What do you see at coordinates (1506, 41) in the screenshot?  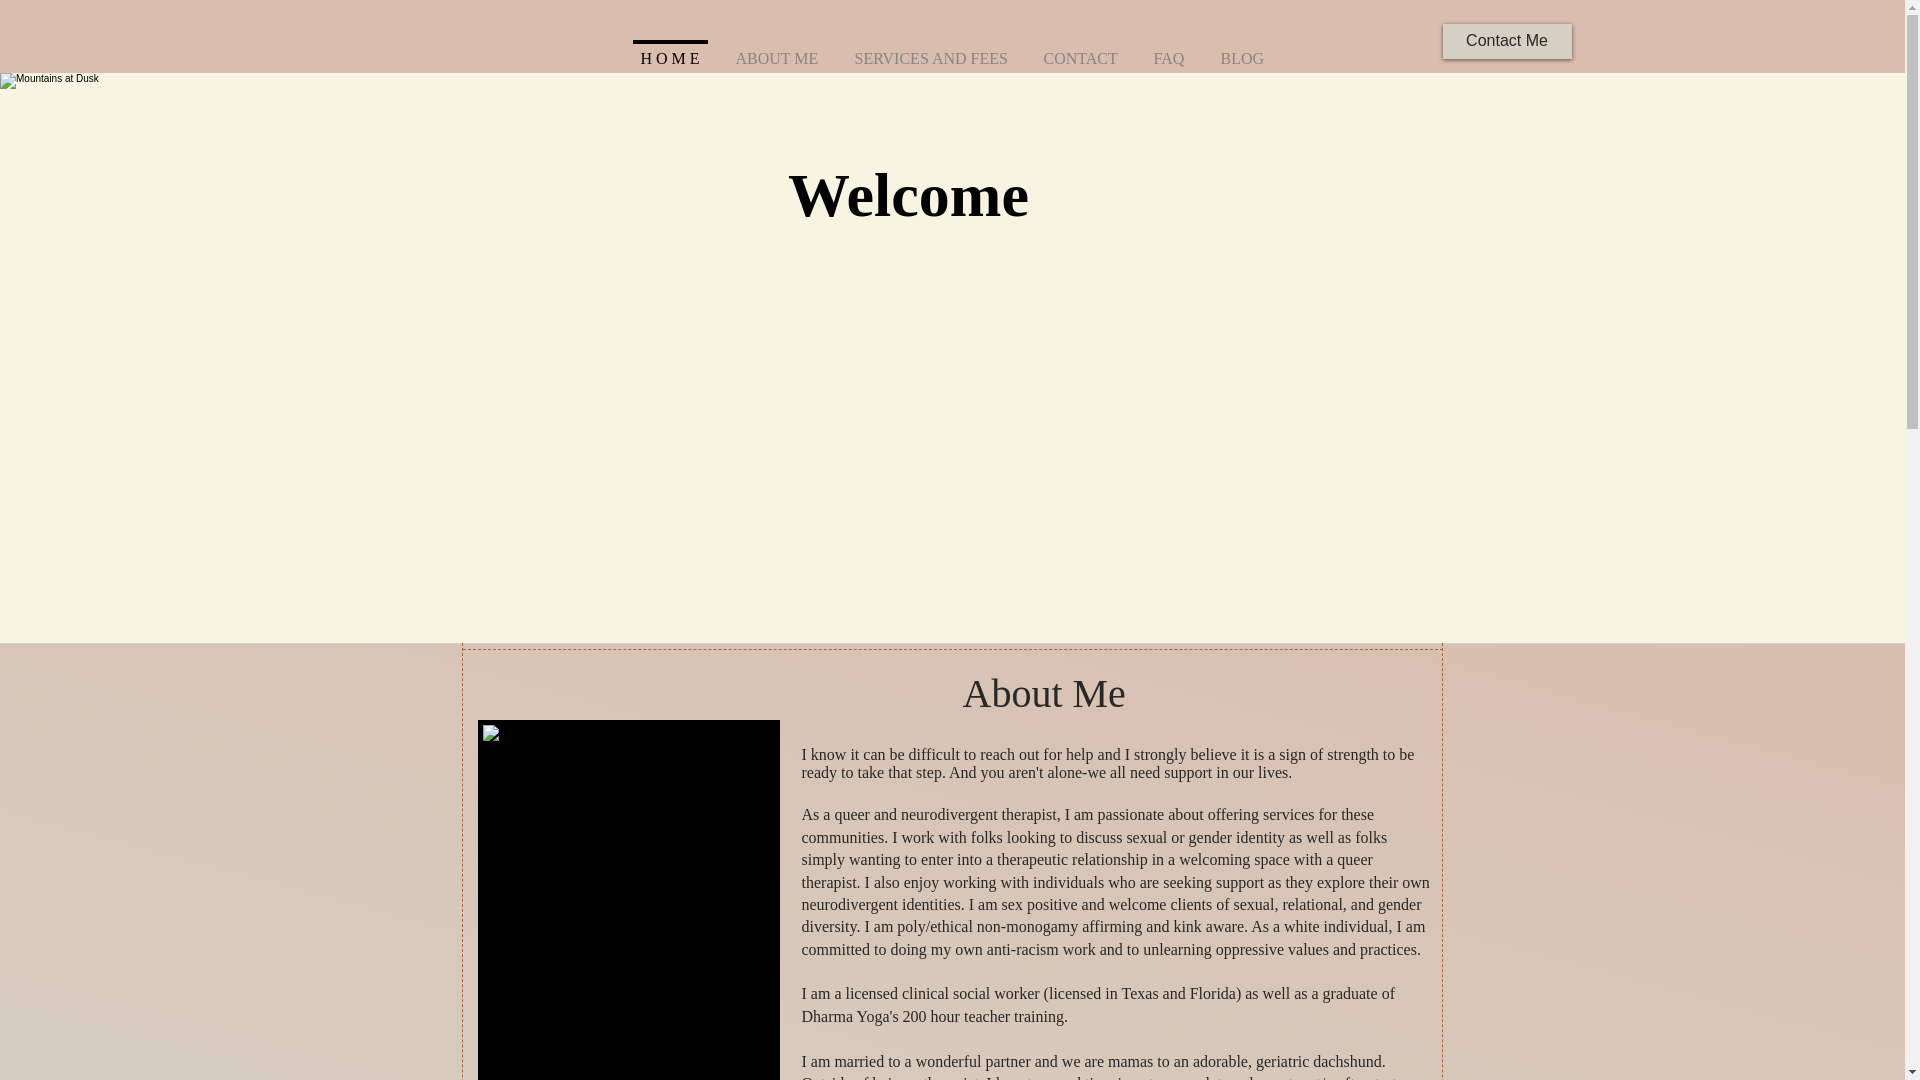 I see `BLOG` at bounding box center [1506, 41].